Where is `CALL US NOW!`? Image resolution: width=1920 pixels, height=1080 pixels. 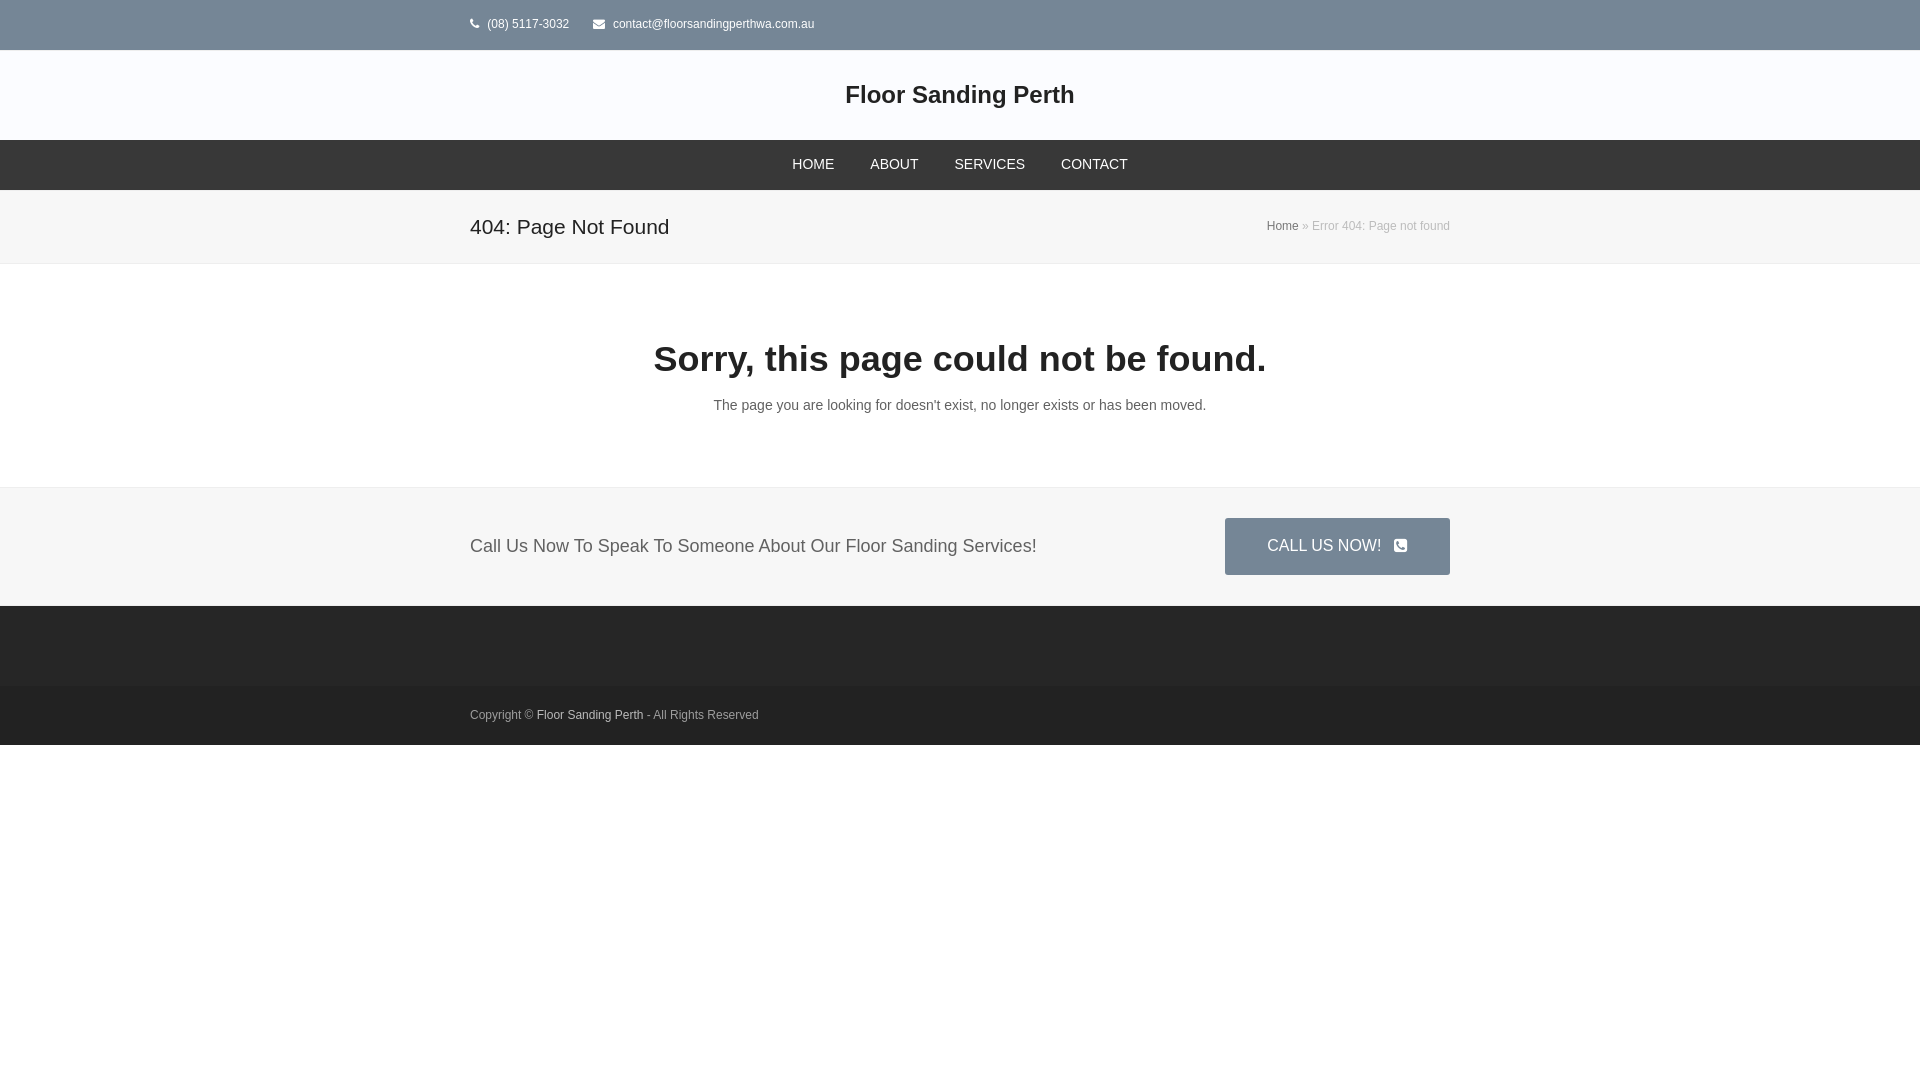
CALL US NOW! is located at coordinates (1338, 546).